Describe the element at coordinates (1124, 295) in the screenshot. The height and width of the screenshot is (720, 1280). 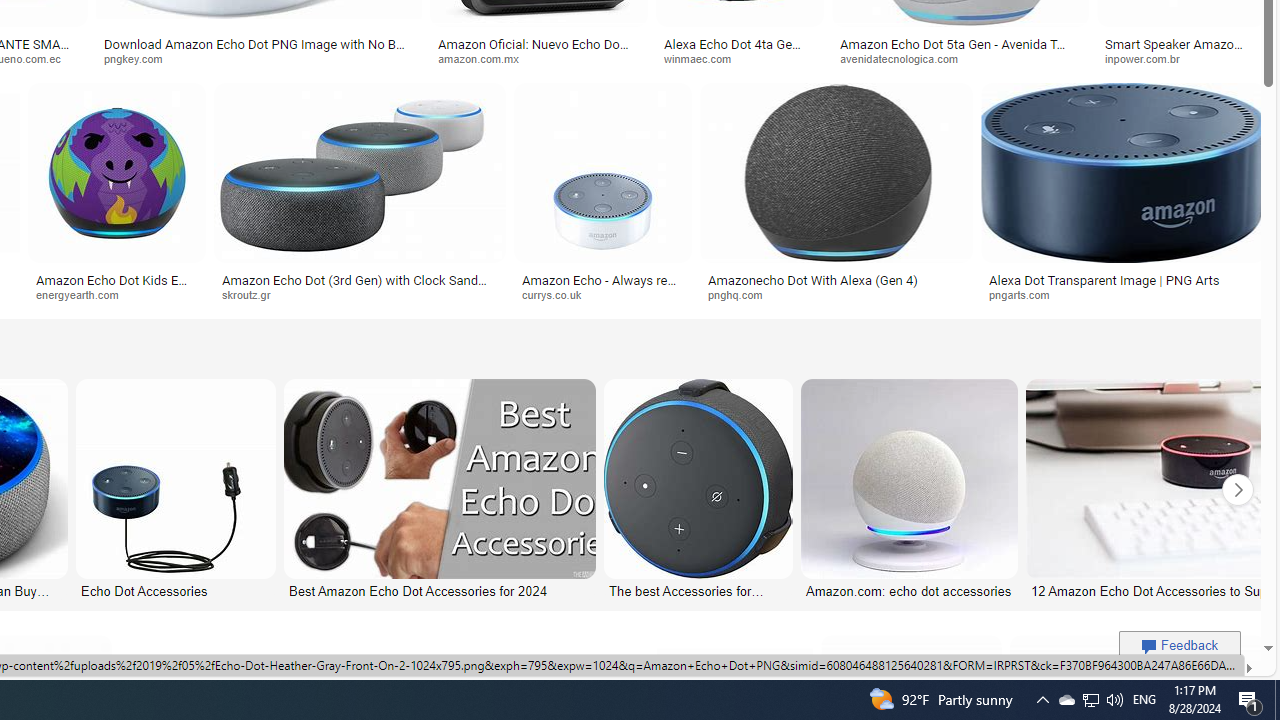
I see `pngarts.com` at that location.